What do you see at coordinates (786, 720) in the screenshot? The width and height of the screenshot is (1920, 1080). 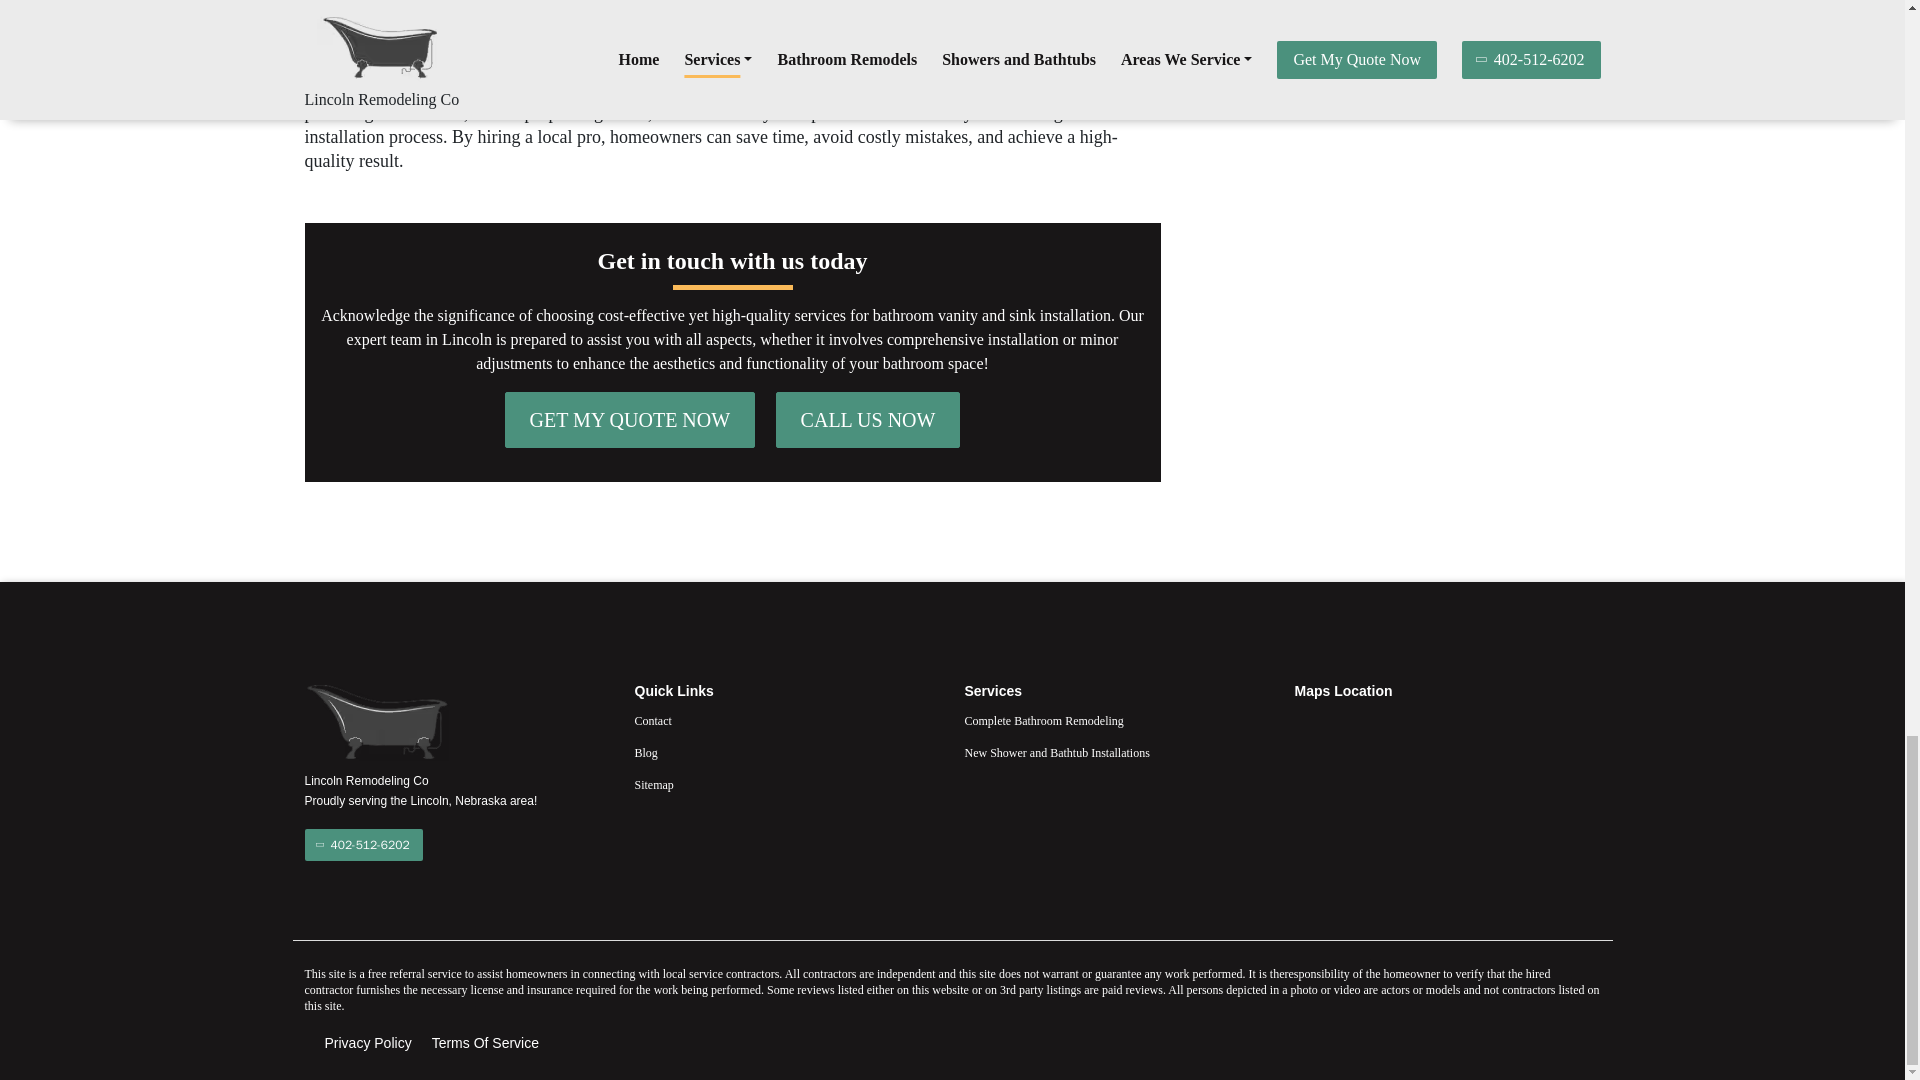 I see `Contact` at bounding box center [786, 720].